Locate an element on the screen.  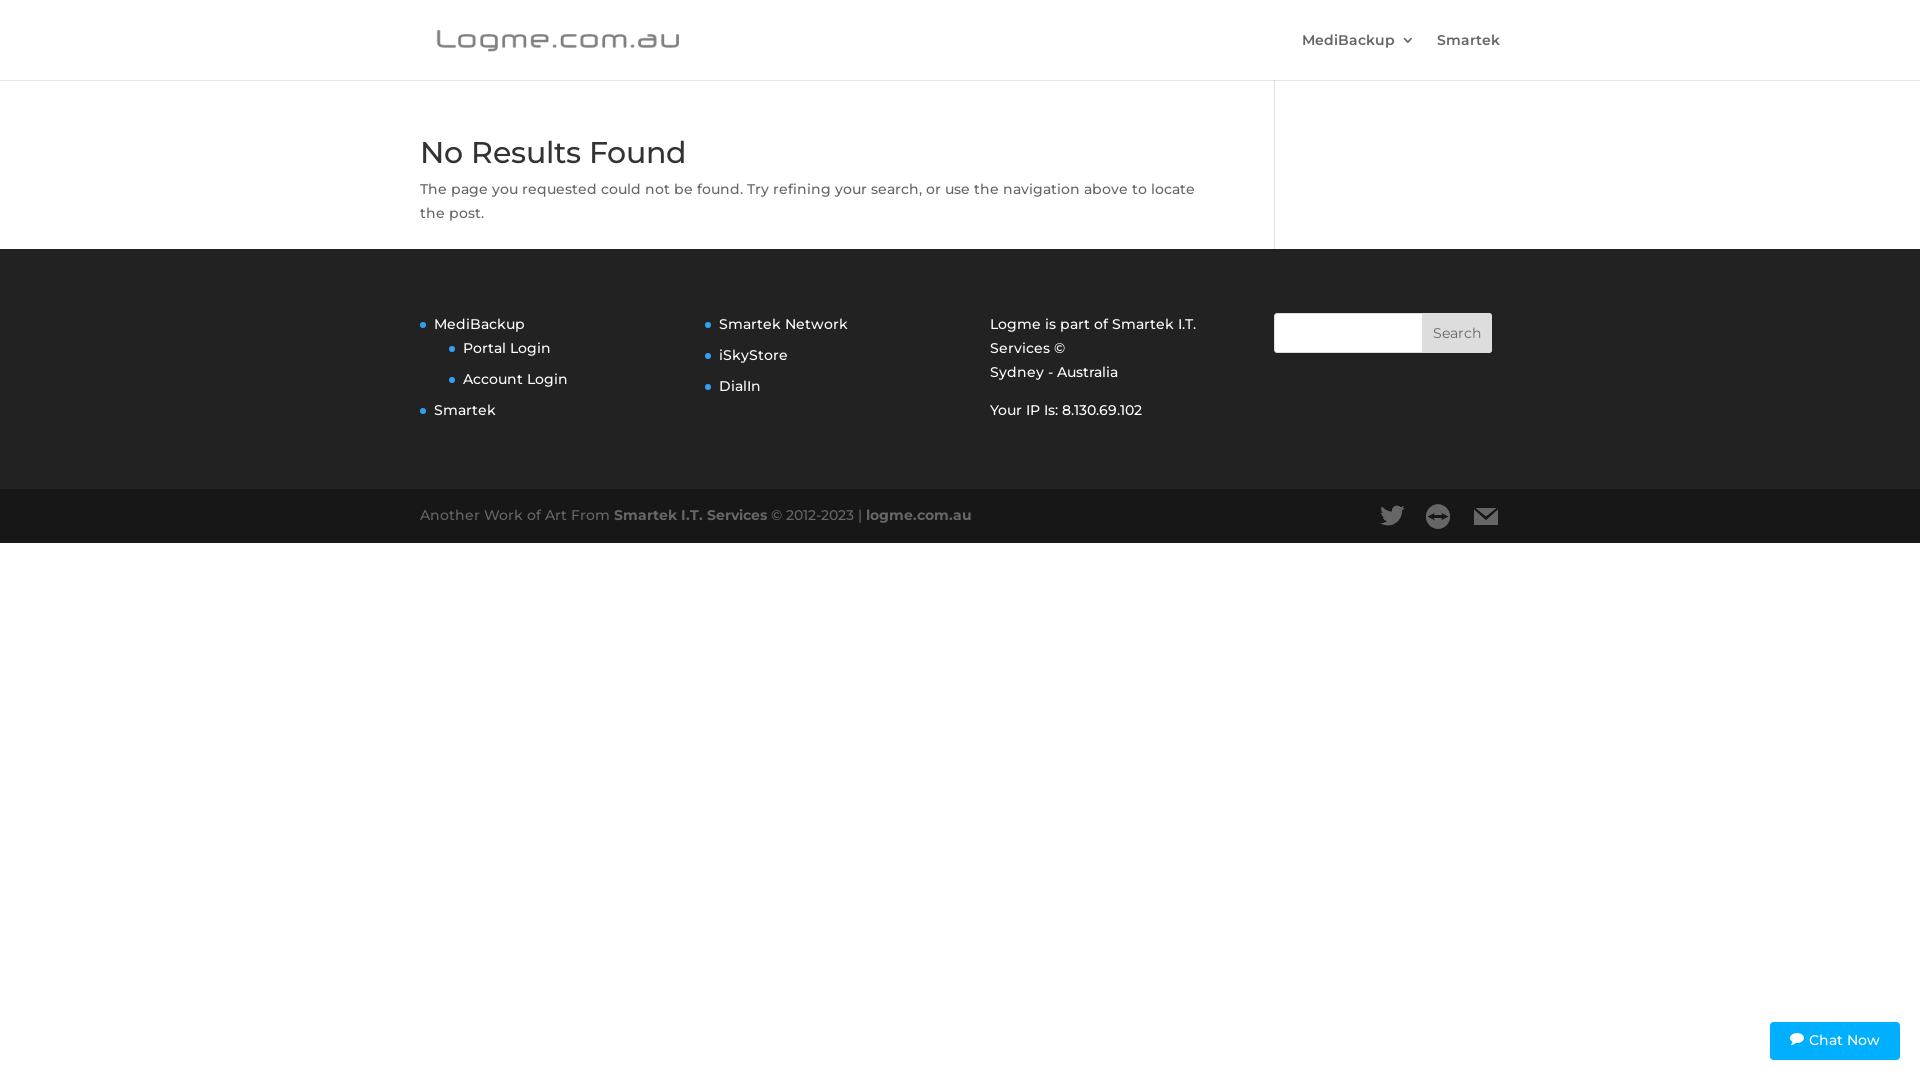
Smartek is located at coordinates (465, 410).